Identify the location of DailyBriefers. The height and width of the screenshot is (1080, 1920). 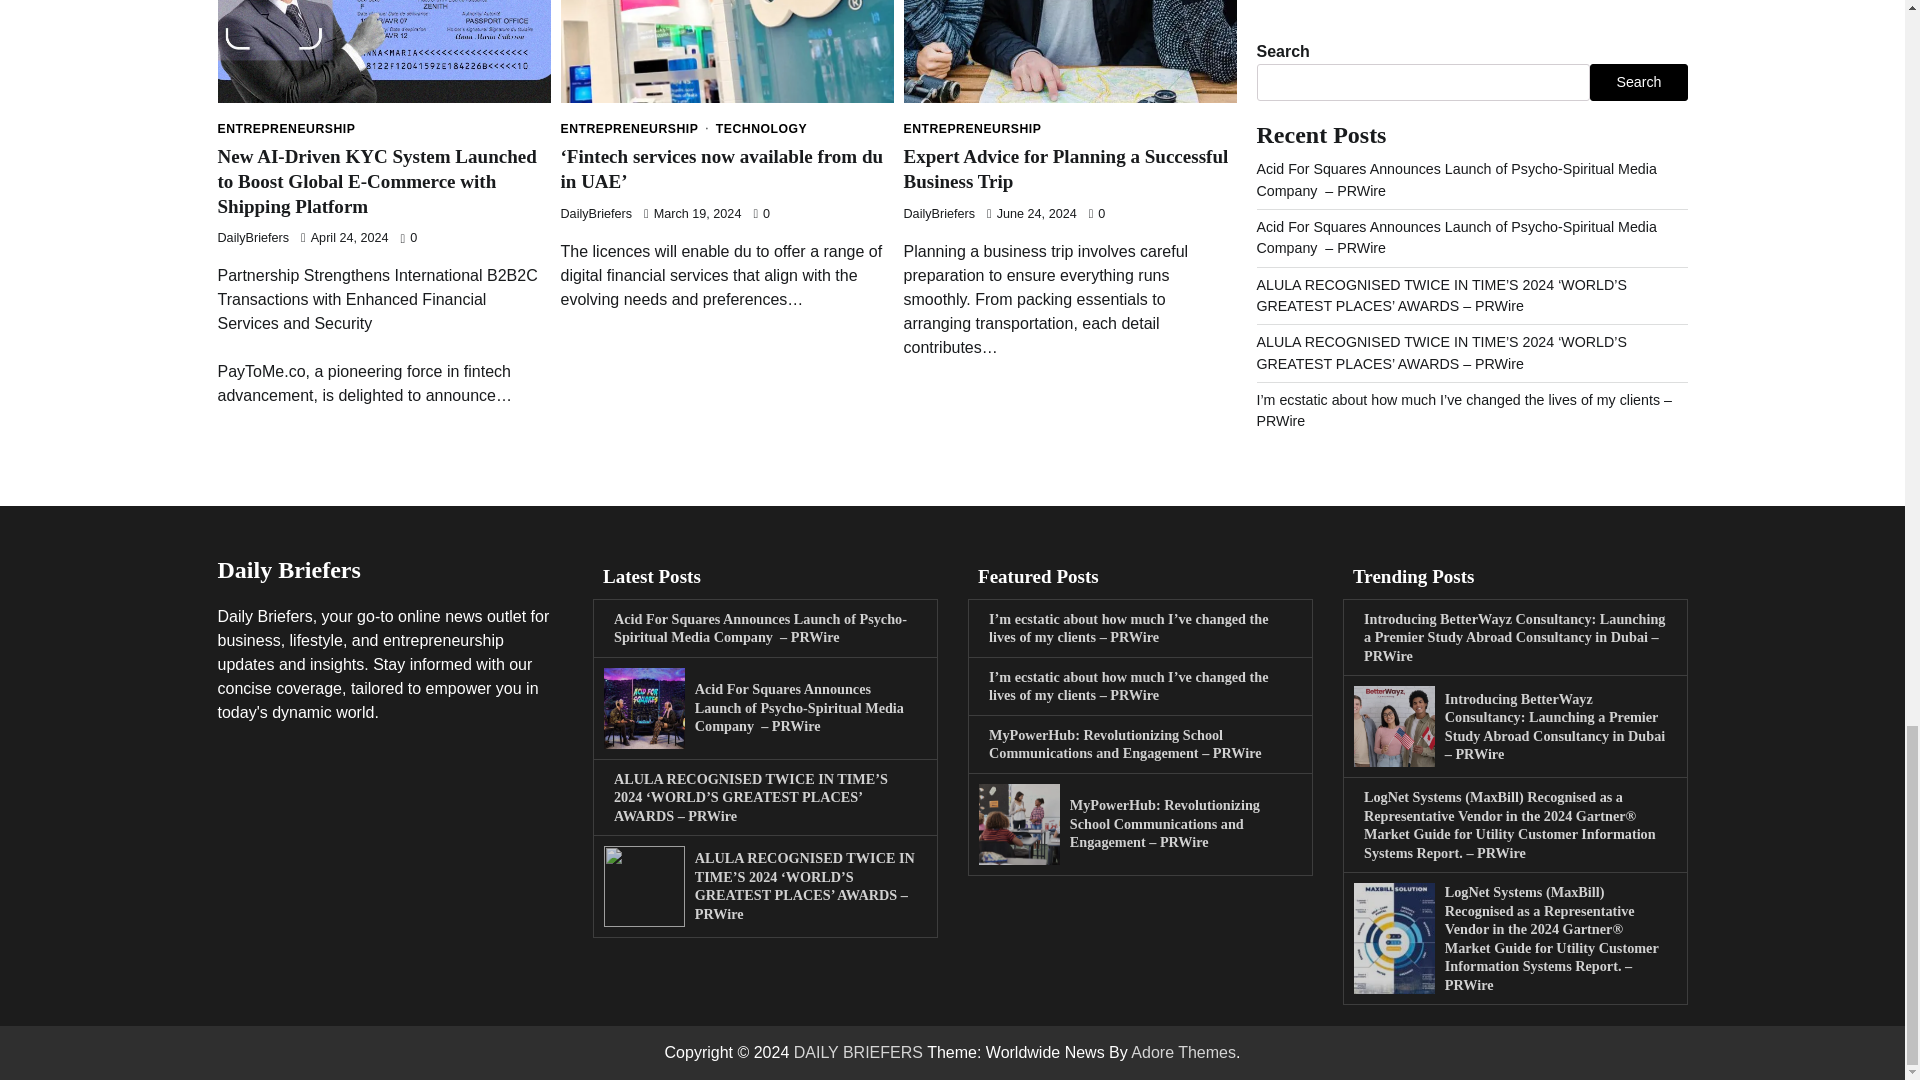
(254, 238).